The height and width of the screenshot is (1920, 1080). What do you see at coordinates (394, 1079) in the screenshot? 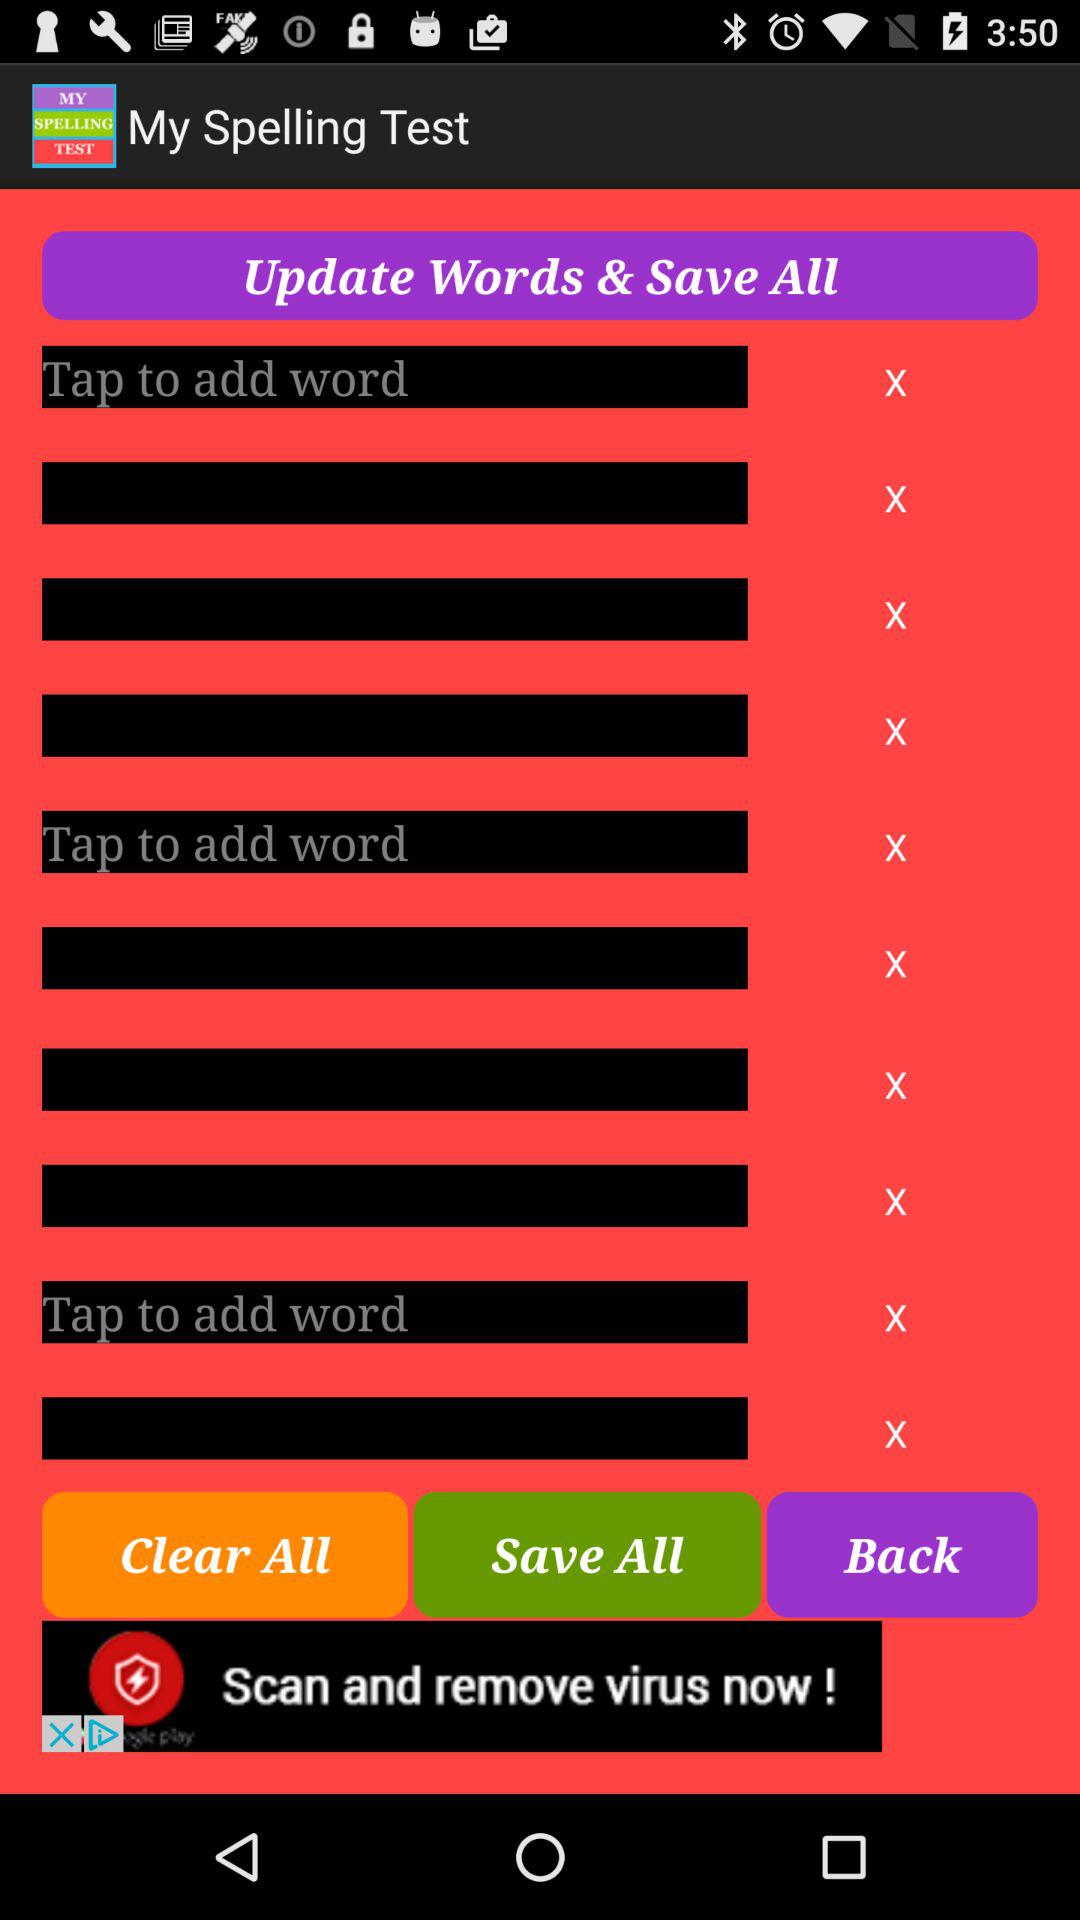
I see `write word` at bounding box center [394, 1079].